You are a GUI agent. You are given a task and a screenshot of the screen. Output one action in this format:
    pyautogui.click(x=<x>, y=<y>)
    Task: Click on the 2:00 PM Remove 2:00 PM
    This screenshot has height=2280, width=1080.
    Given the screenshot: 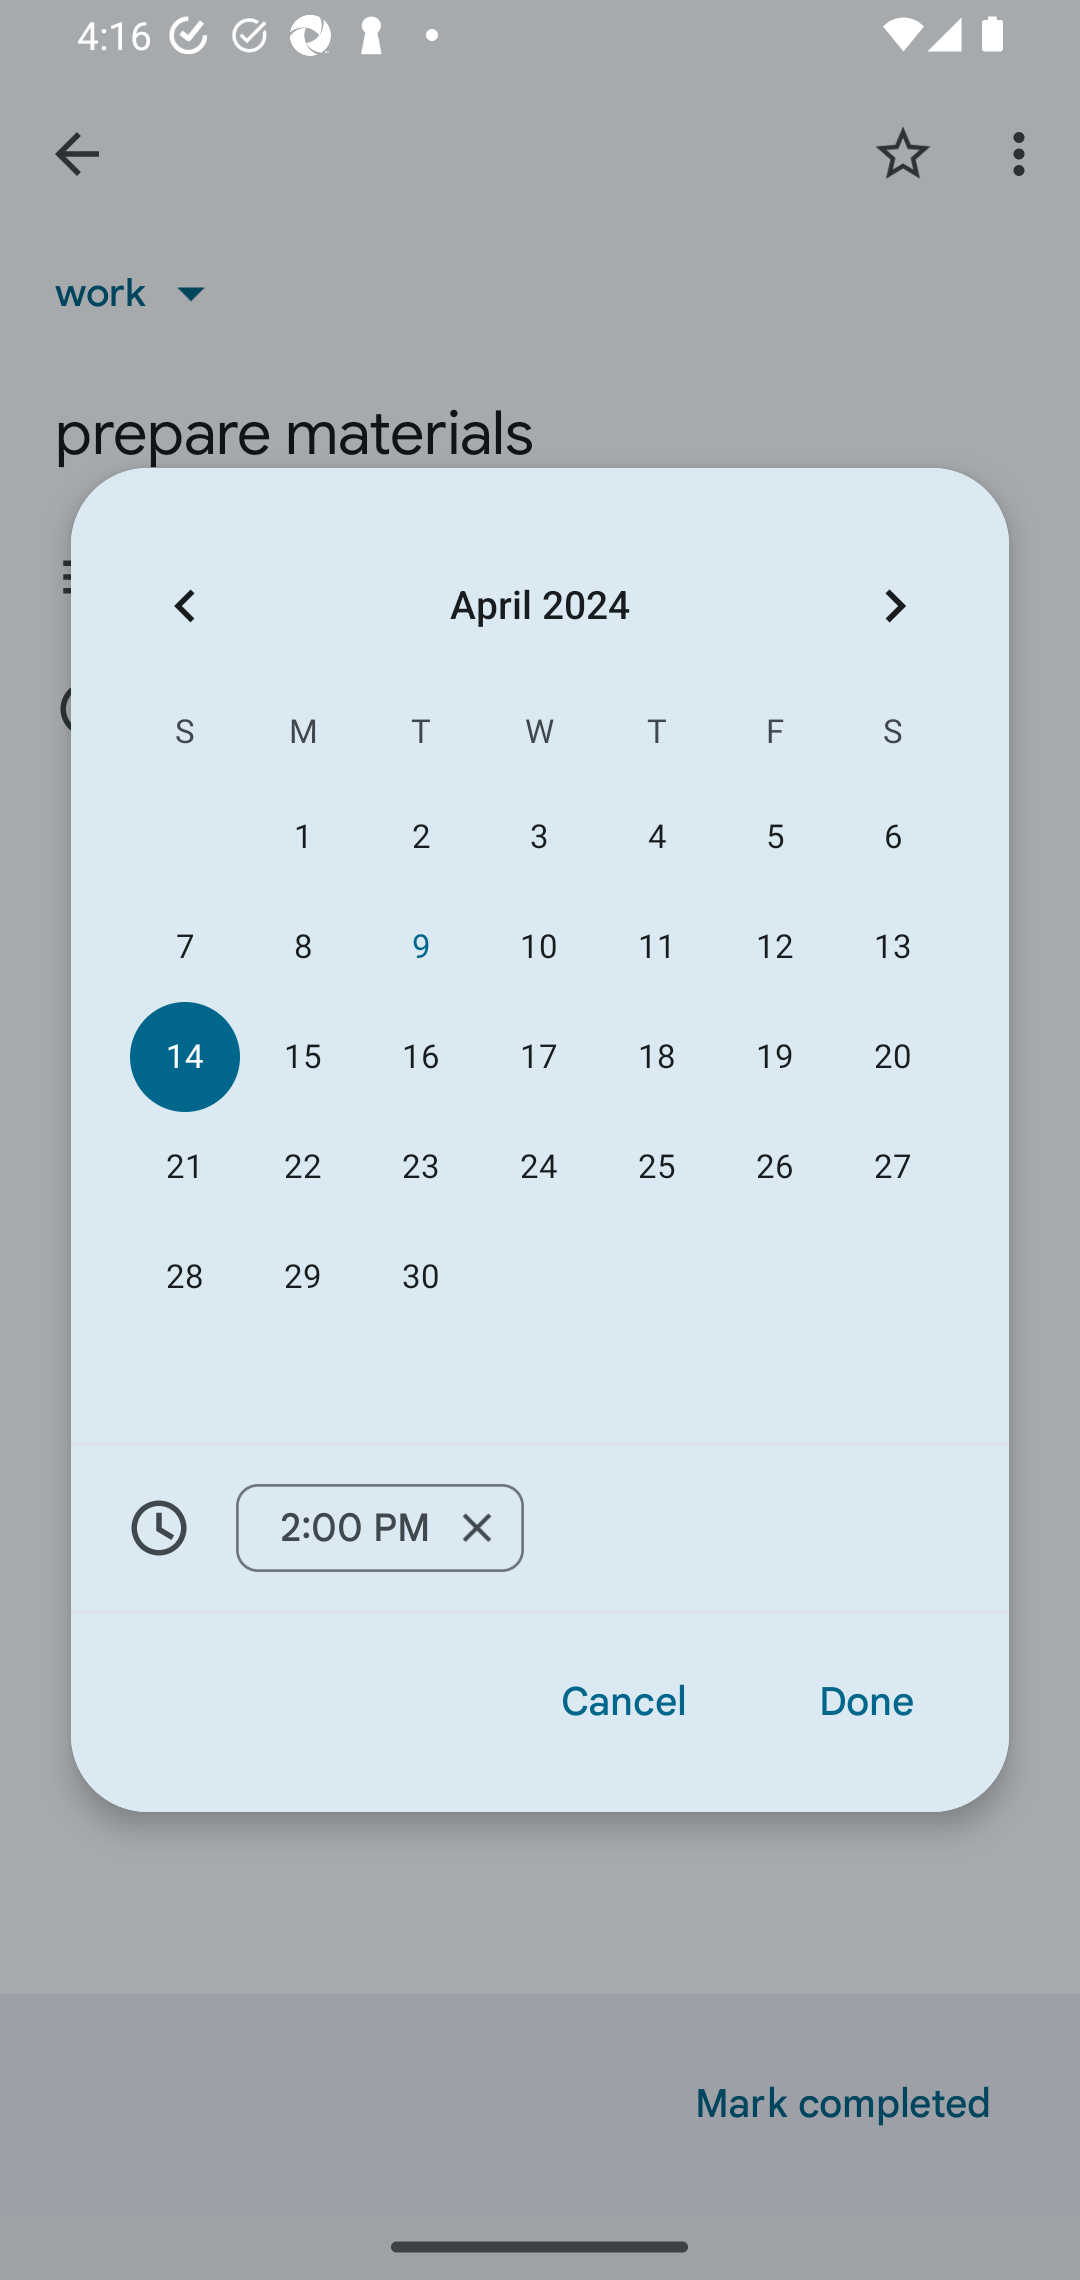 What is the action you would take?
    pyautogui.click(x=540, y=1528)
    